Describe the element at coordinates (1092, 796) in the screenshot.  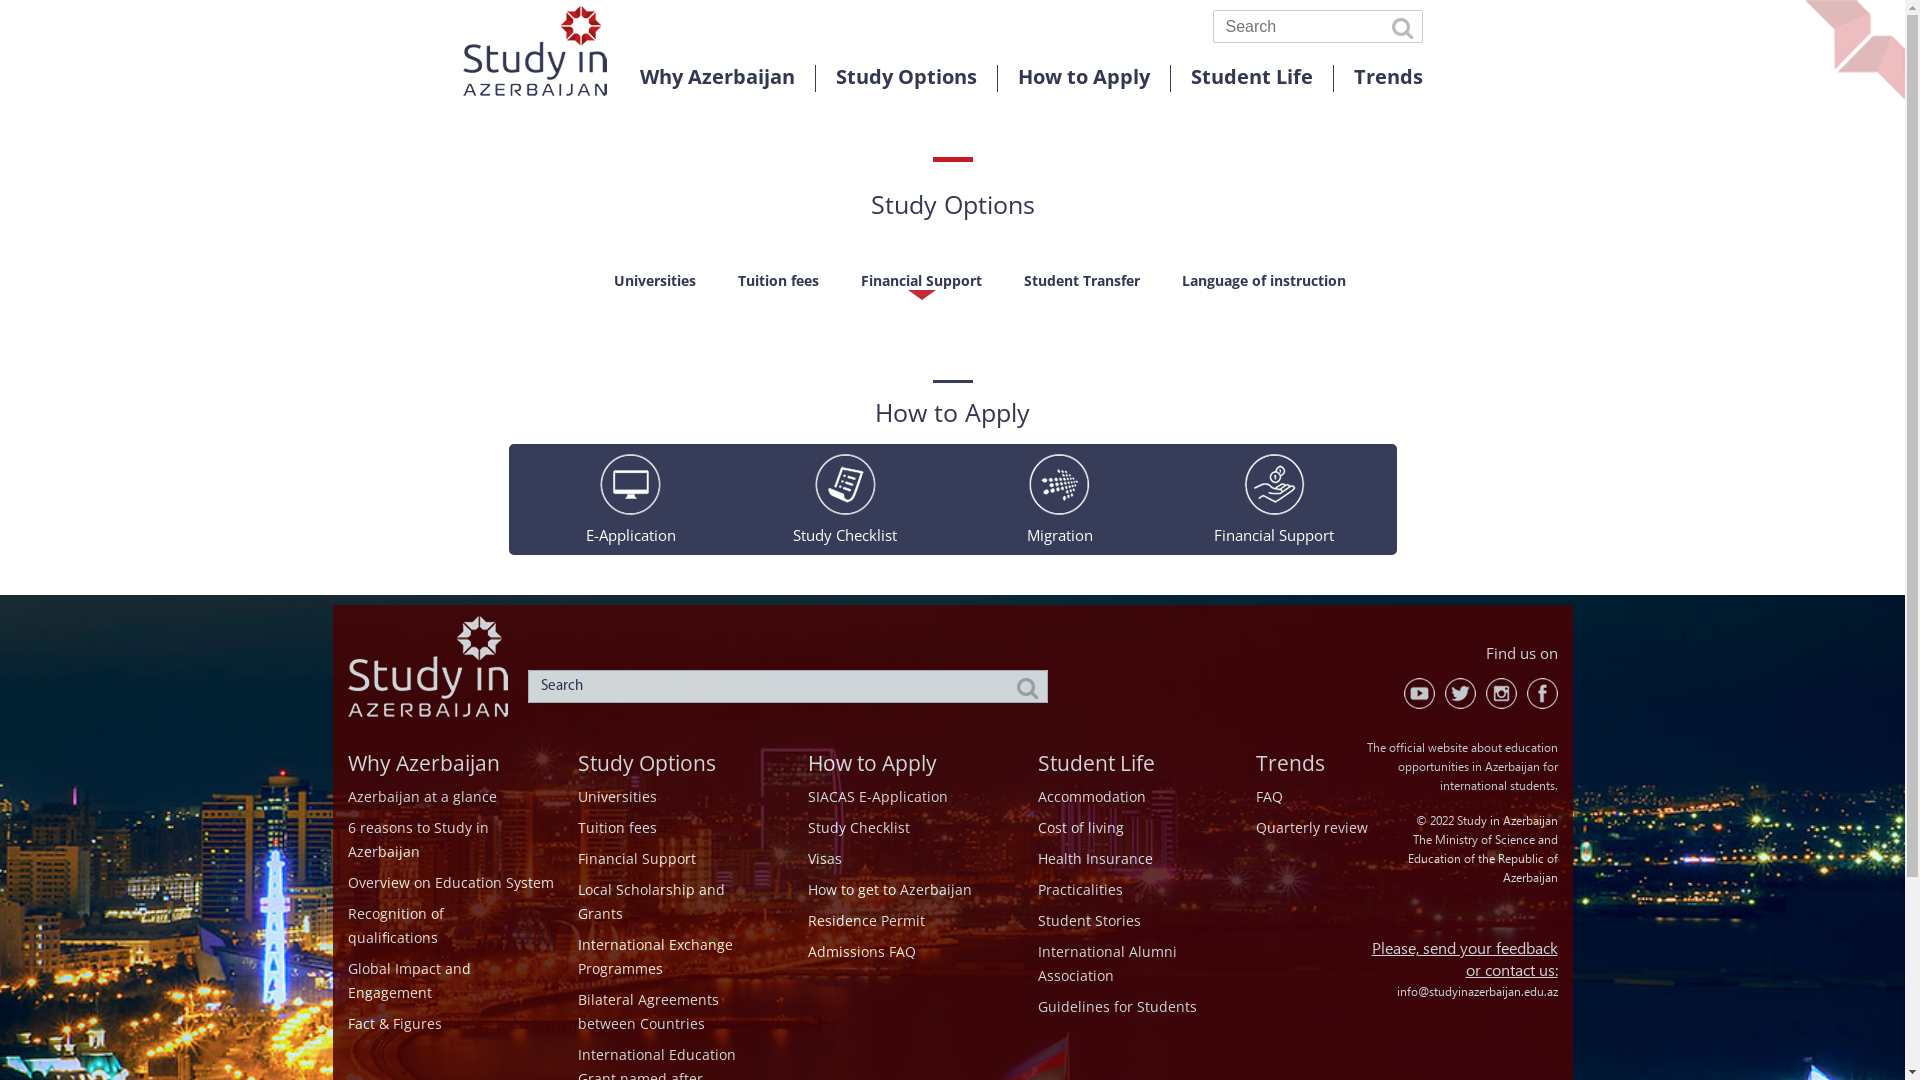
I see `Accommodation` at that location.